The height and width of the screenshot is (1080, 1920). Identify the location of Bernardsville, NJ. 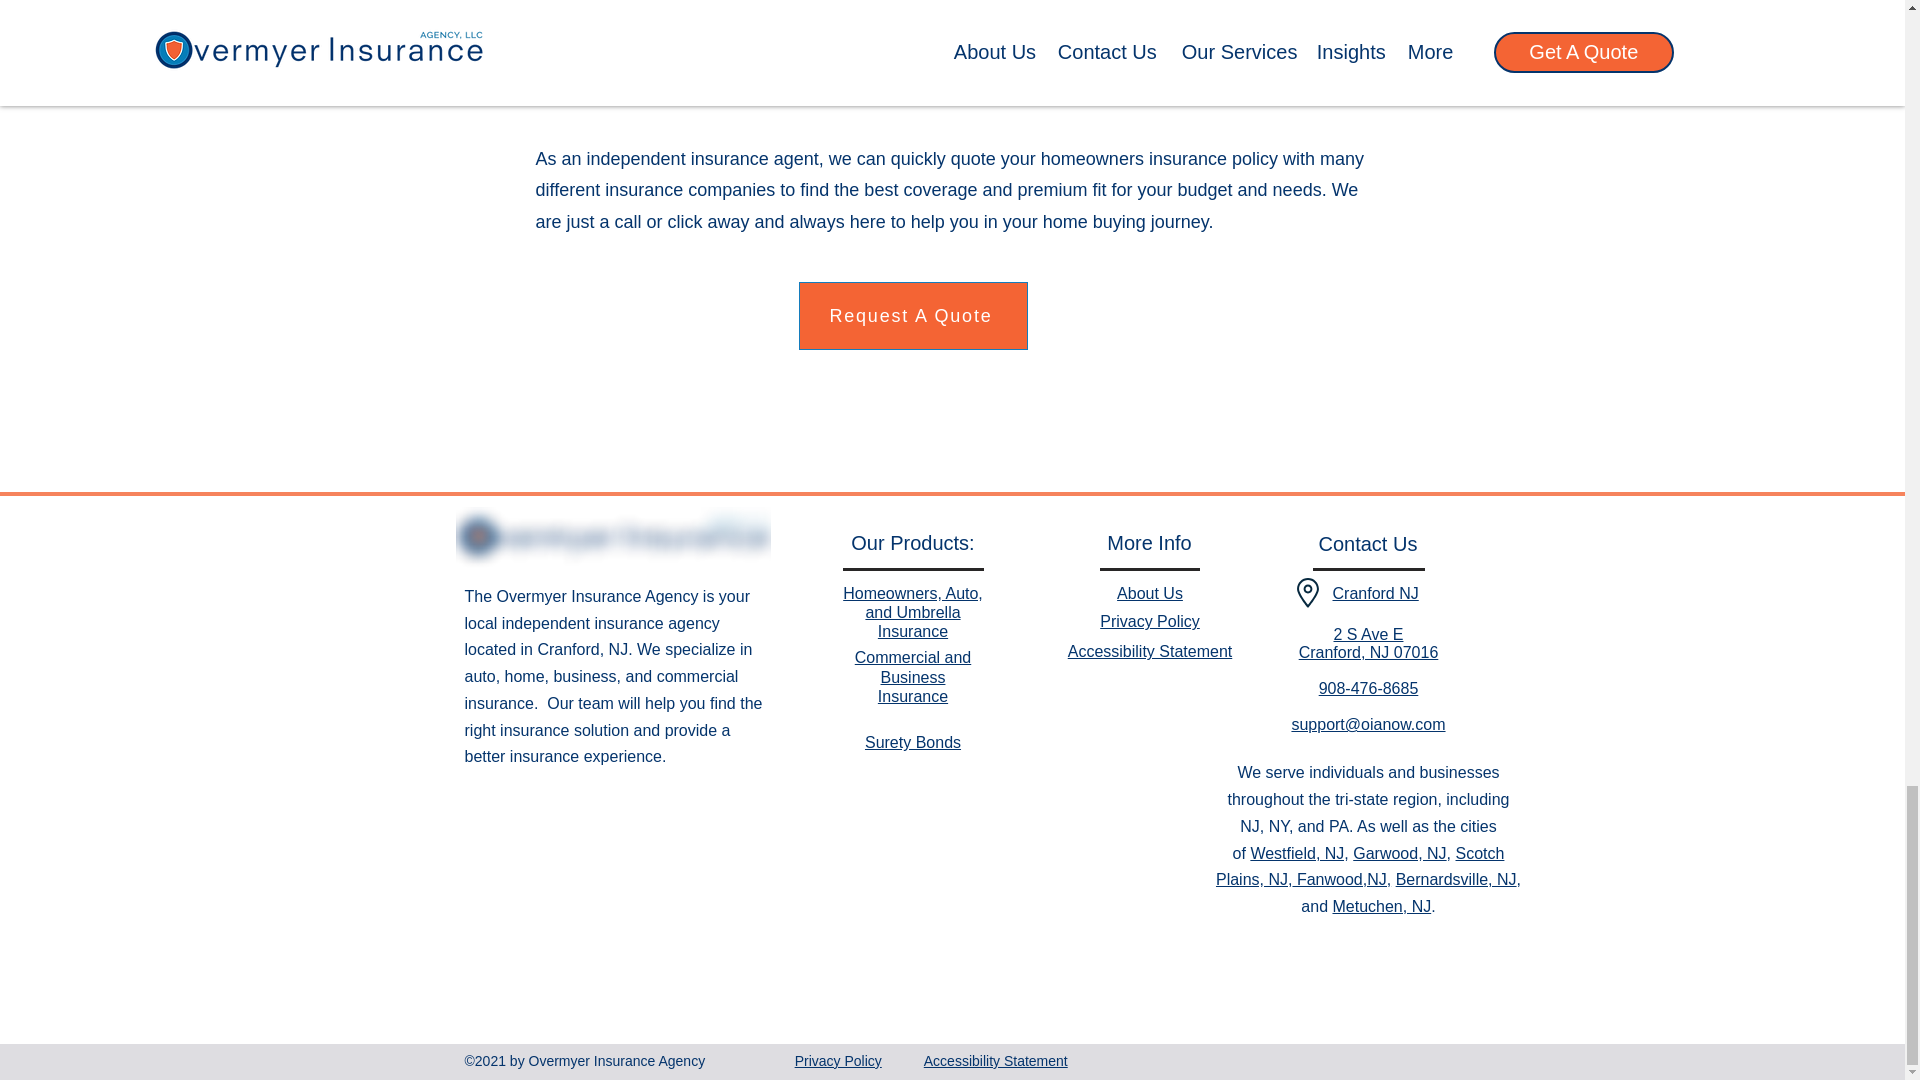
(1368, 643).